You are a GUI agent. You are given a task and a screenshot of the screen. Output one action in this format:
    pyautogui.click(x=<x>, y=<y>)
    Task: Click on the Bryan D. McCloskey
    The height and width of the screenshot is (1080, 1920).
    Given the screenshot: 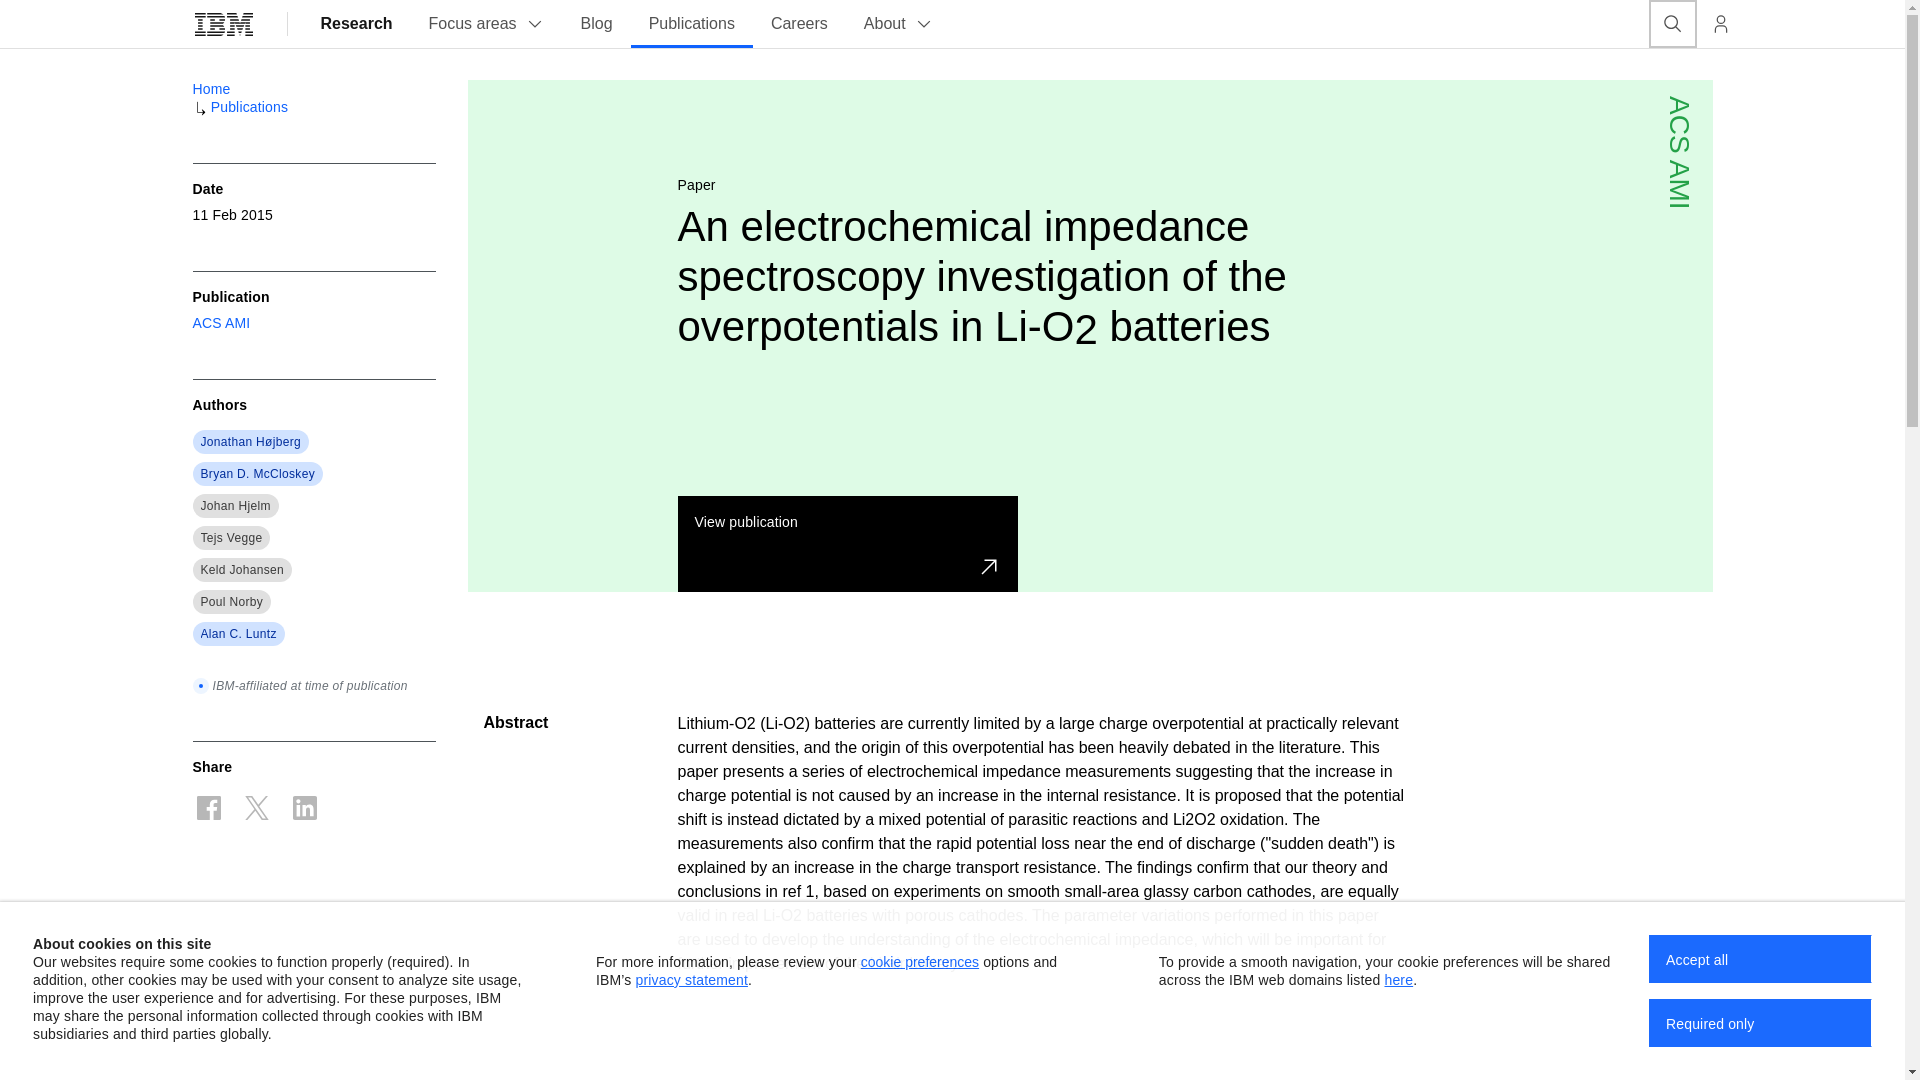 What is the action you would take?
    pyautogui.click(x=256, y=473)
    